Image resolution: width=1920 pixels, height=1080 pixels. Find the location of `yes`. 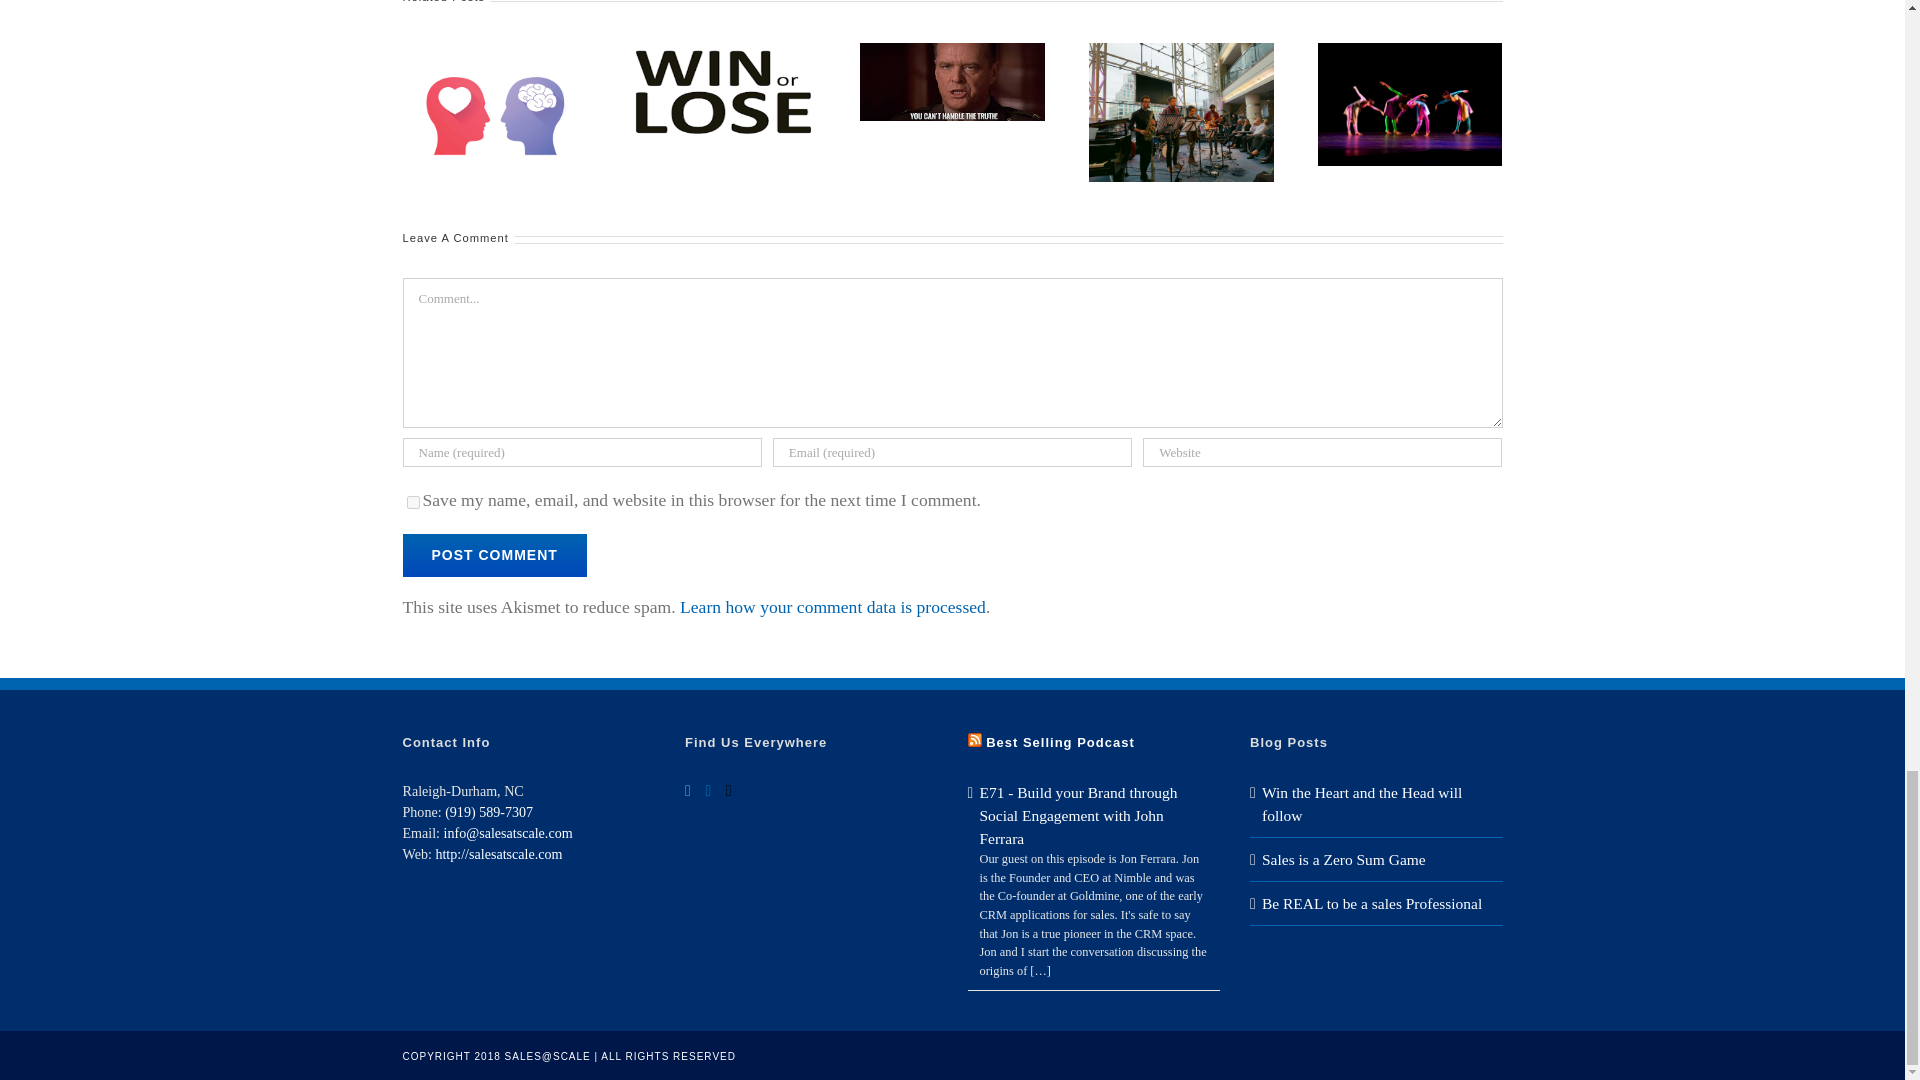

yes is located at coordinates (412, 502).